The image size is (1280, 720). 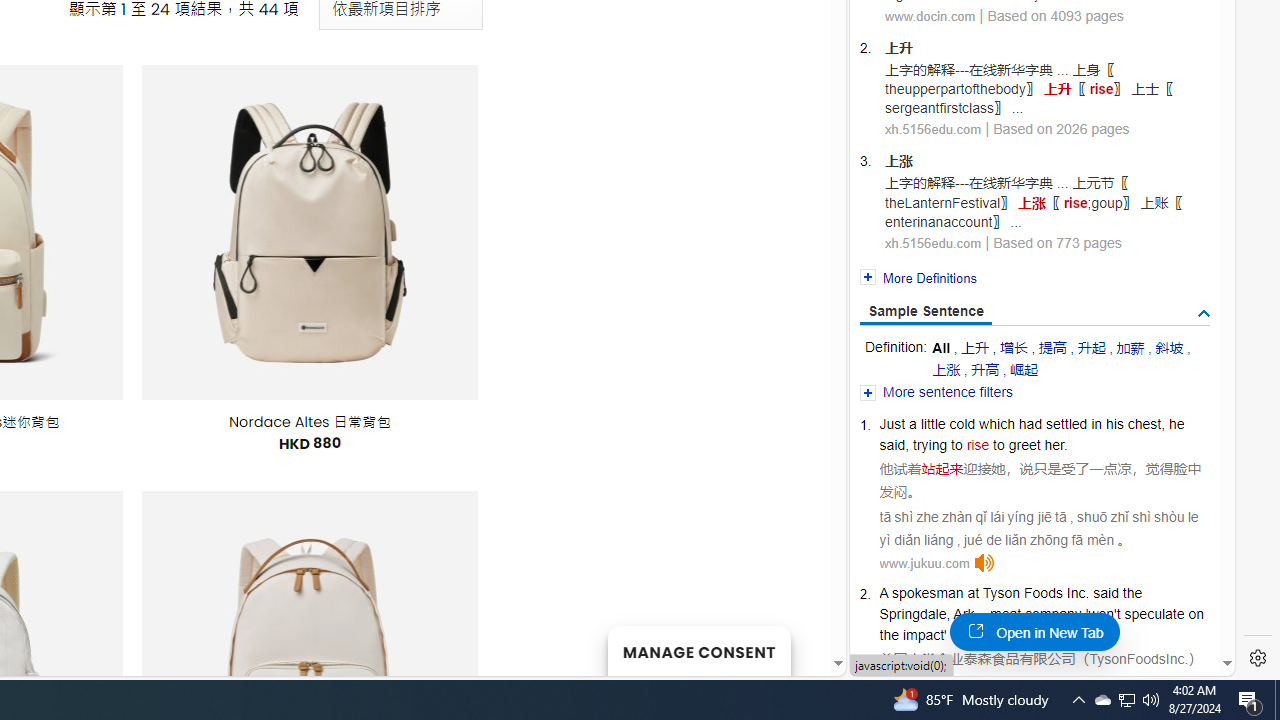 I want to click on xh.5156edu.com, so click(x=932, y=244).